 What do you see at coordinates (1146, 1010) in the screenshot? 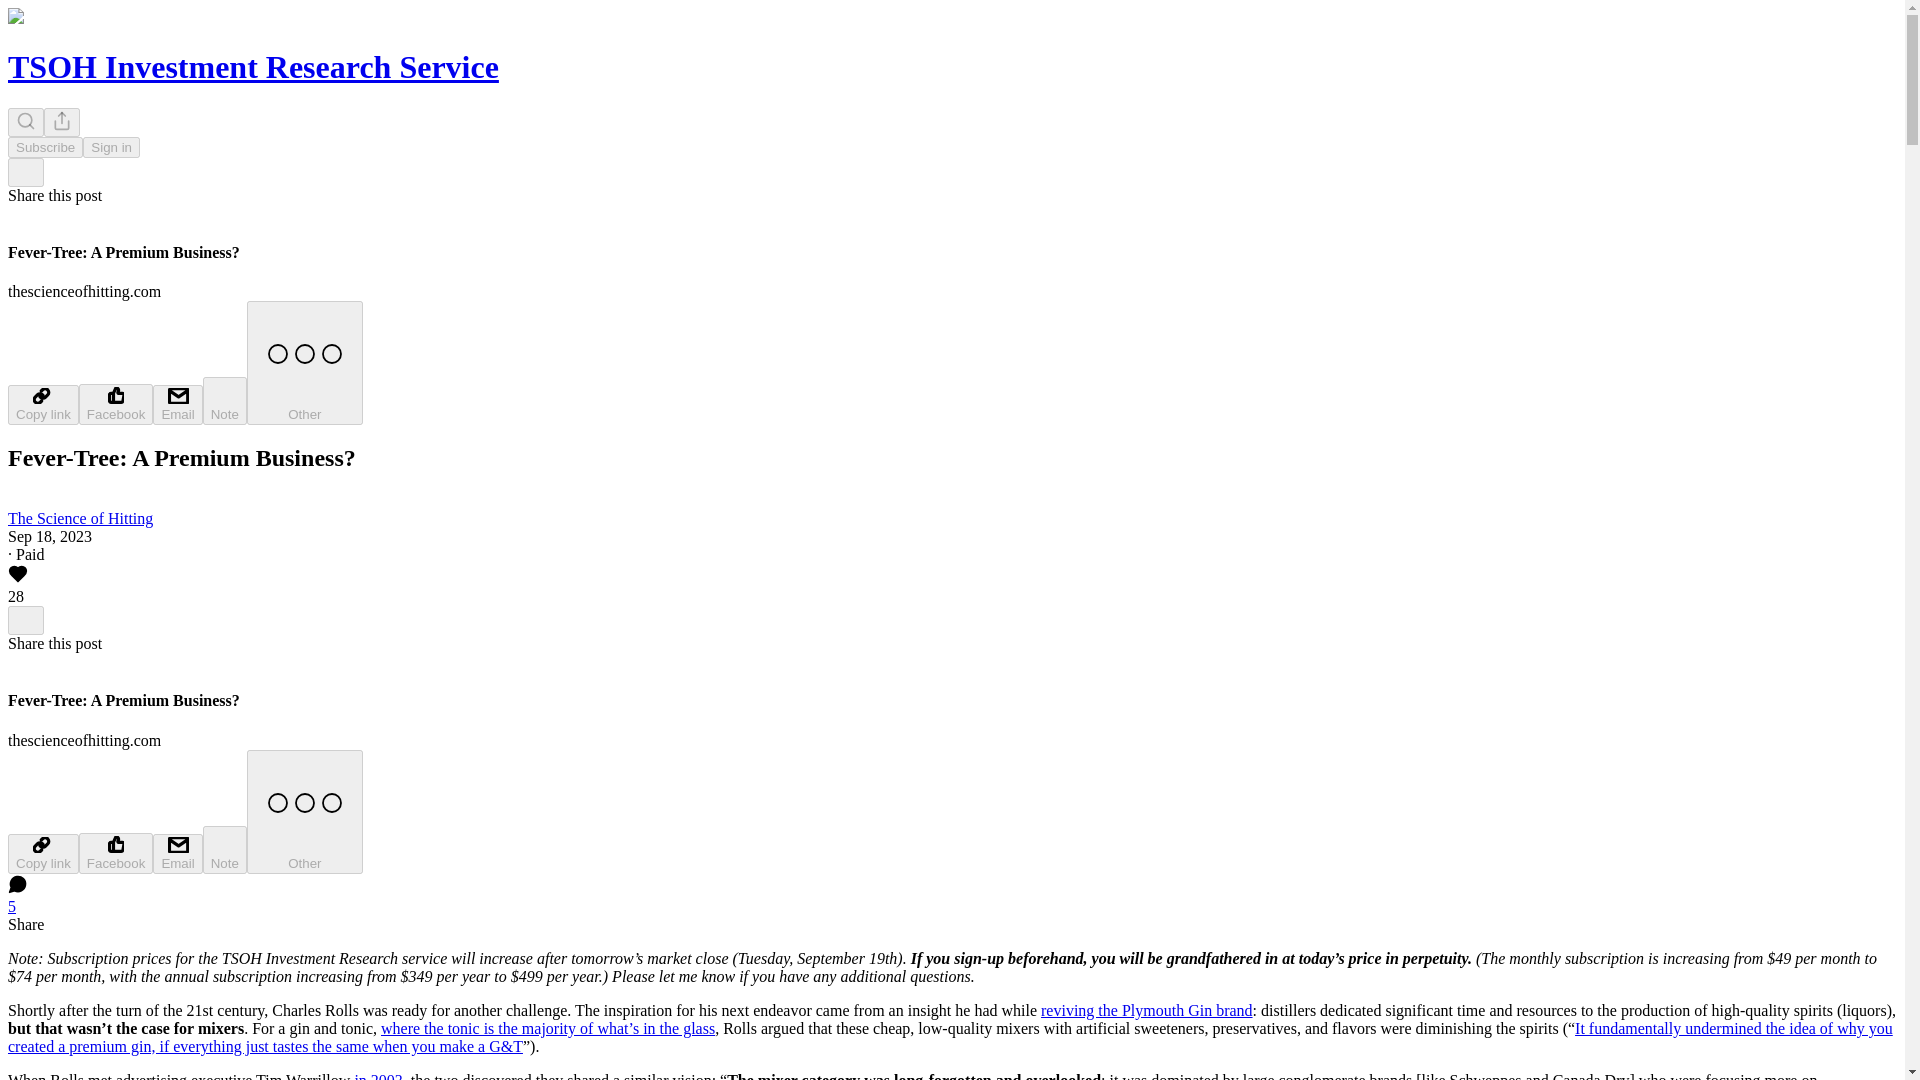
I see `reviving the Plymouth Gin brand` at bounding box center [1146, 1010].